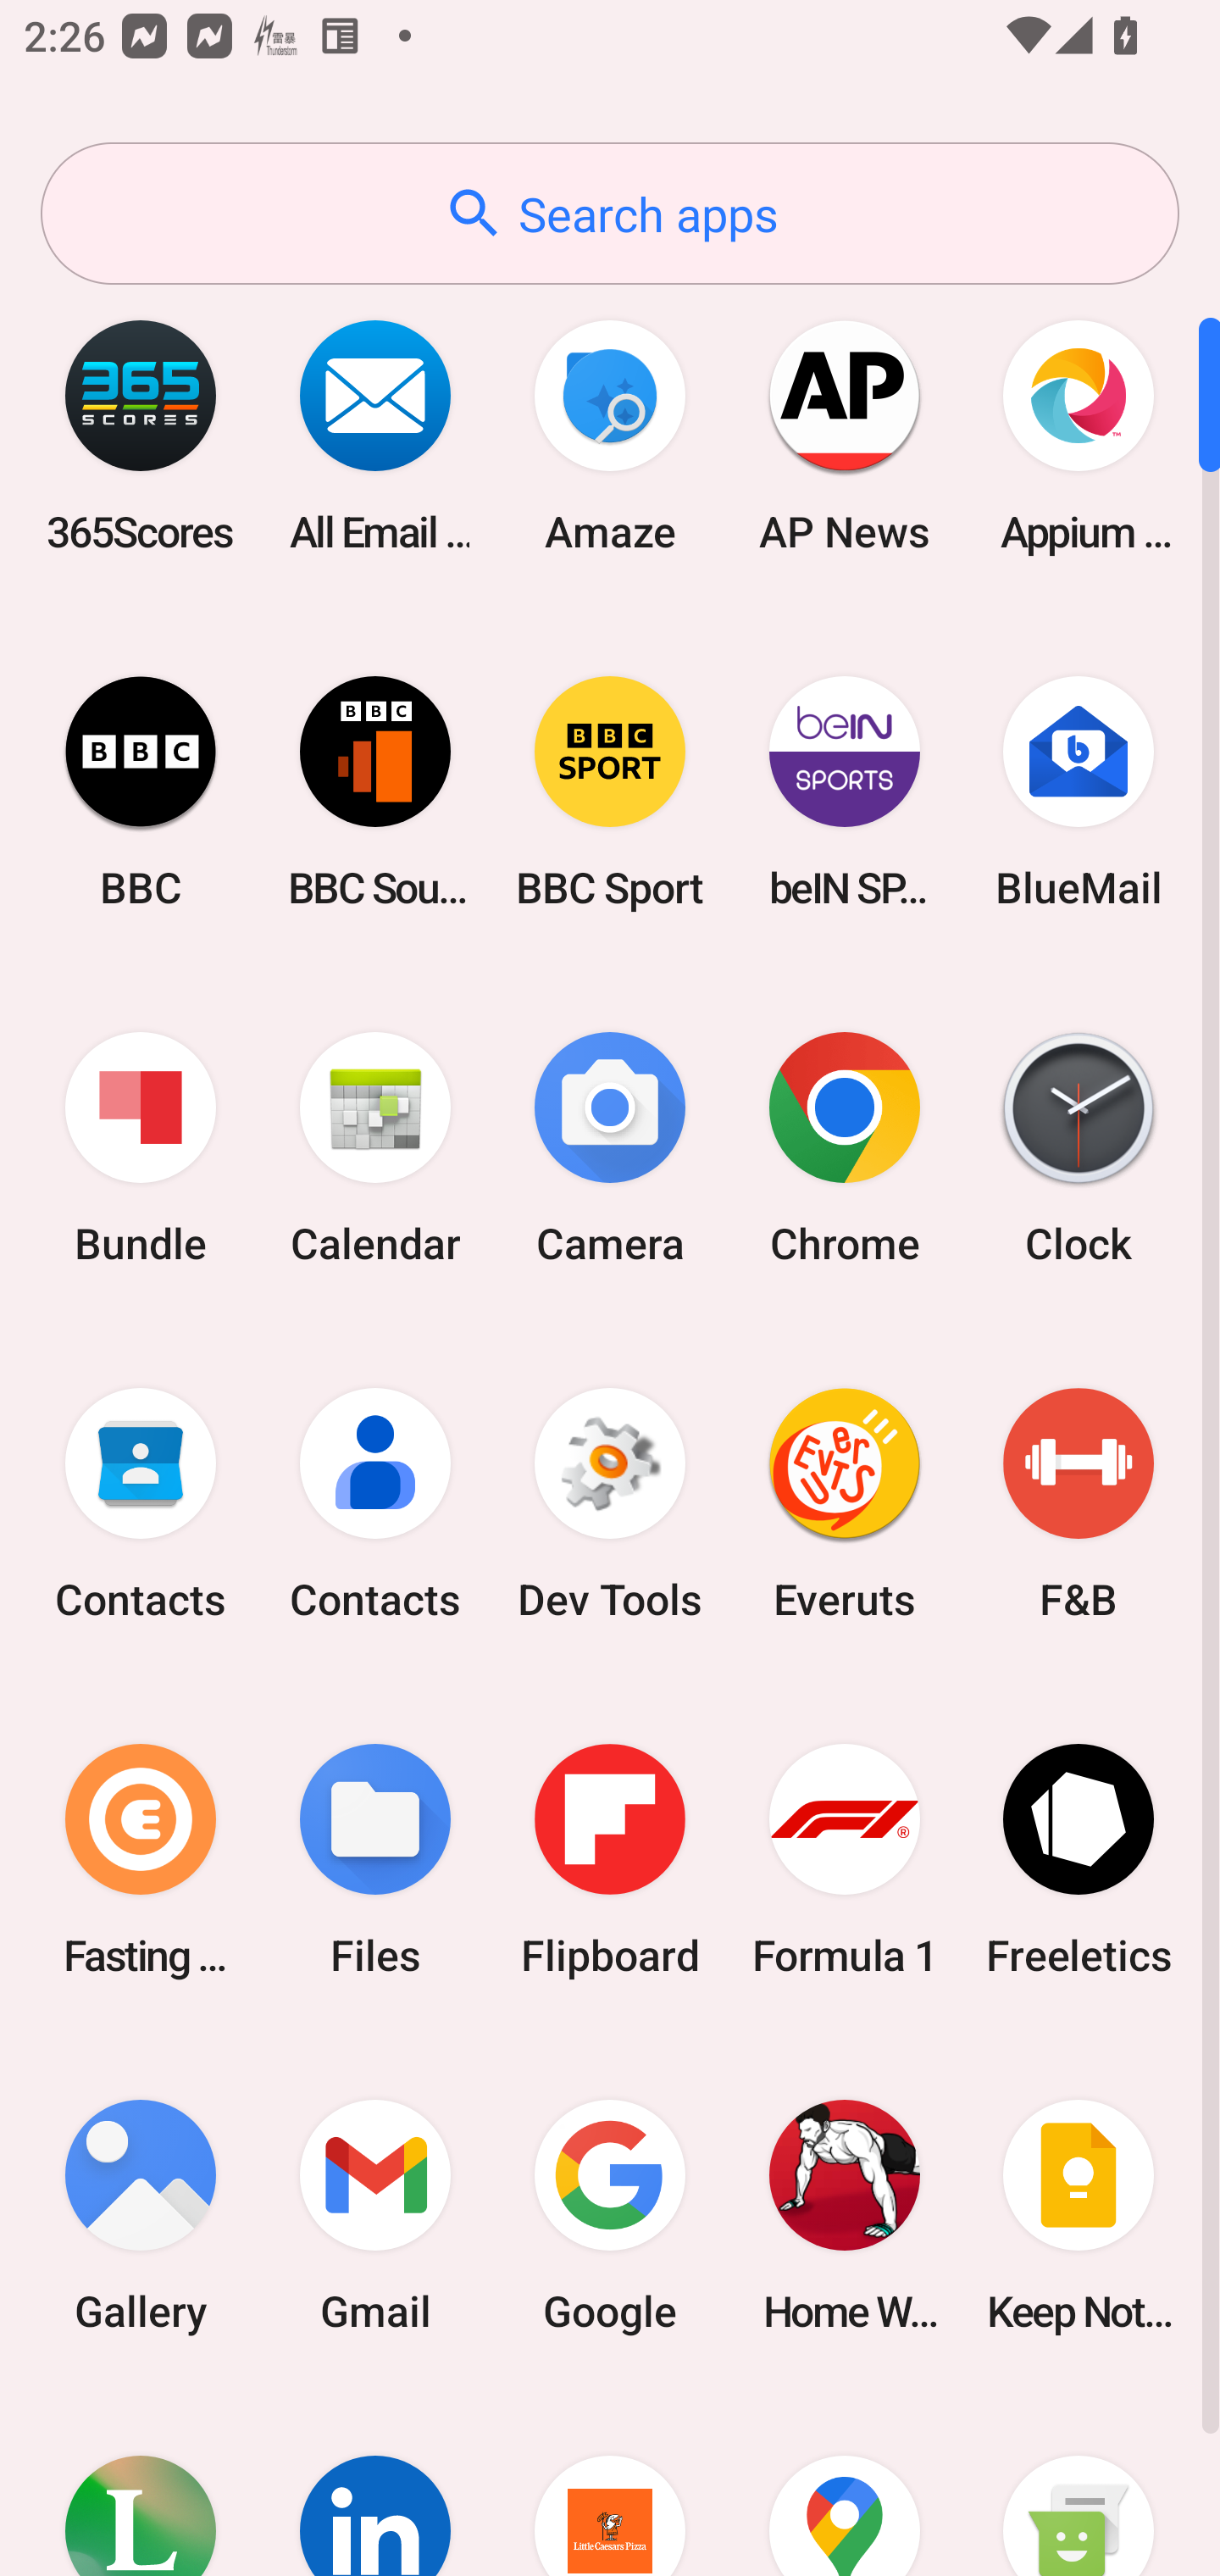 The image size is (1220, 2576). Describe the element at coordinates (1079, 436) in the screenshot. I see `Appium Settings` at that location.